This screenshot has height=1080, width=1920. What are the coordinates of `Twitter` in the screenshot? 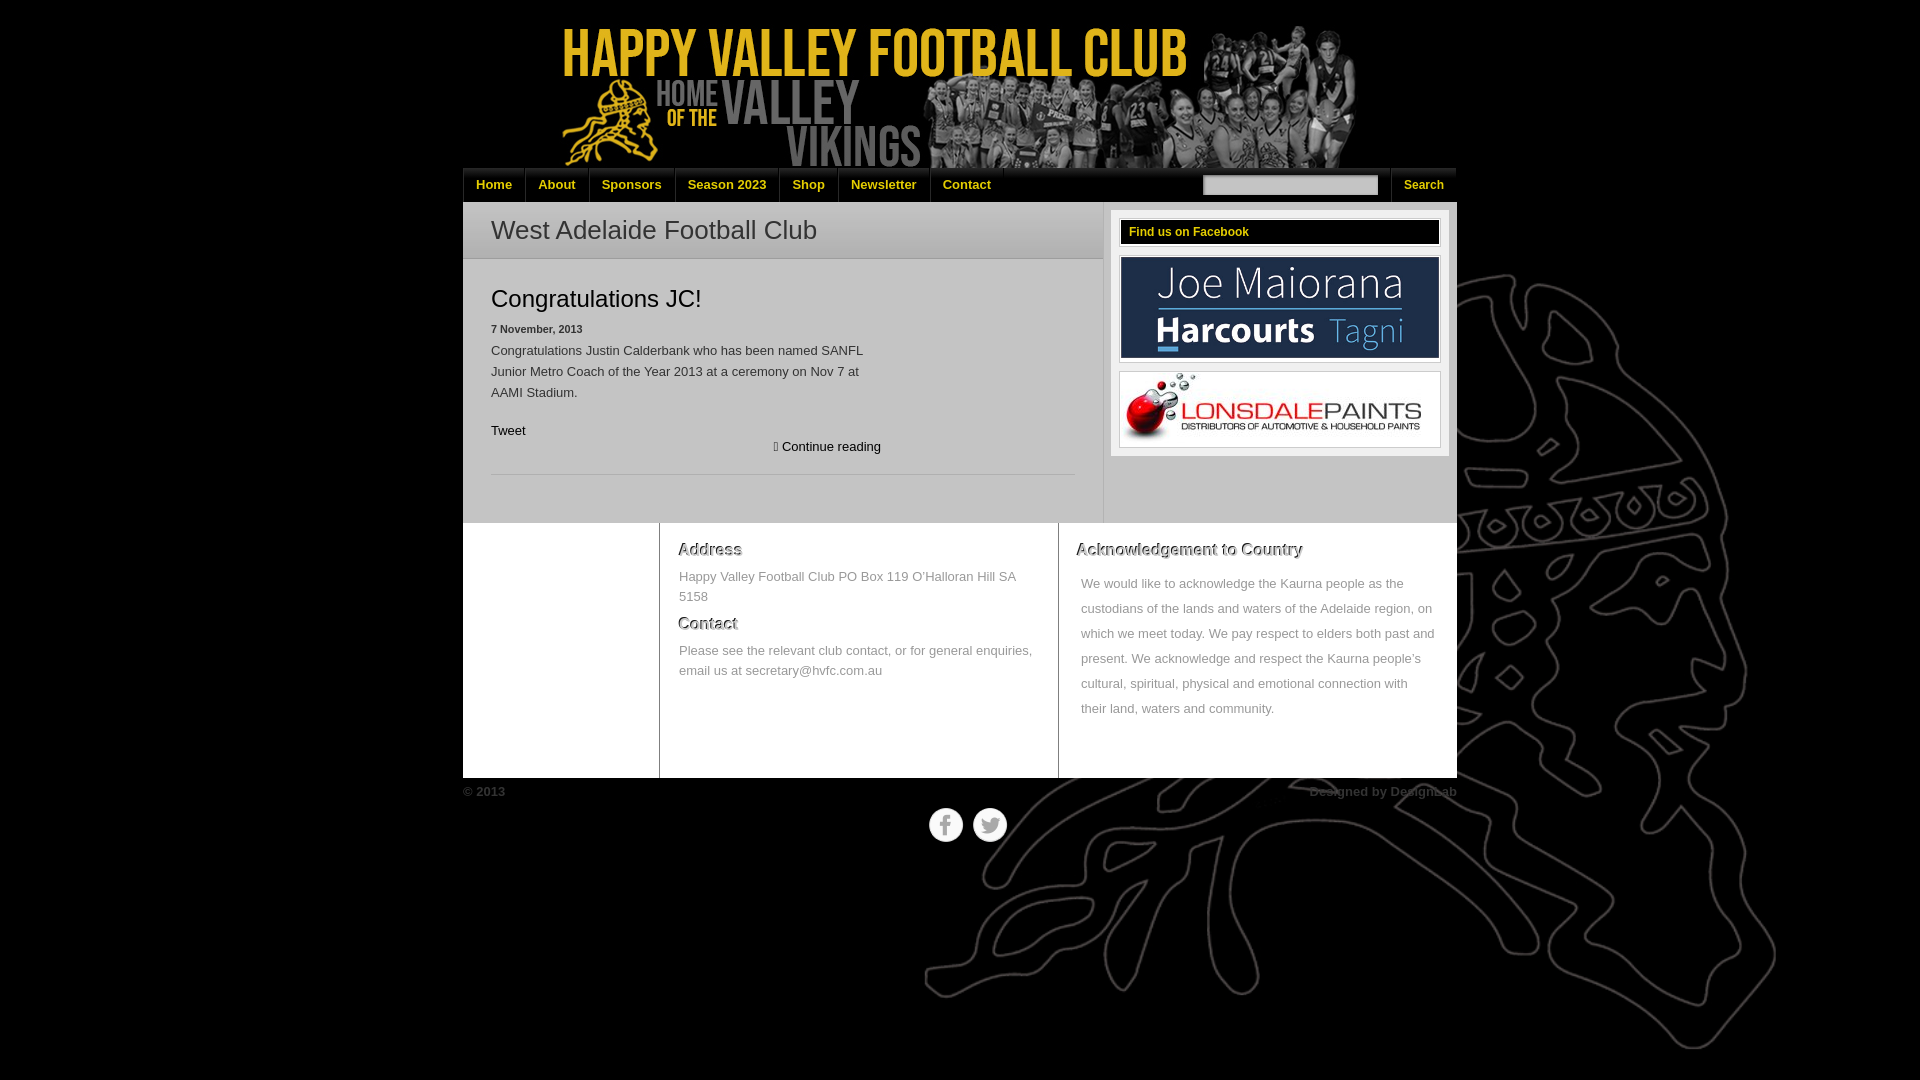 It's located at (990, 825).